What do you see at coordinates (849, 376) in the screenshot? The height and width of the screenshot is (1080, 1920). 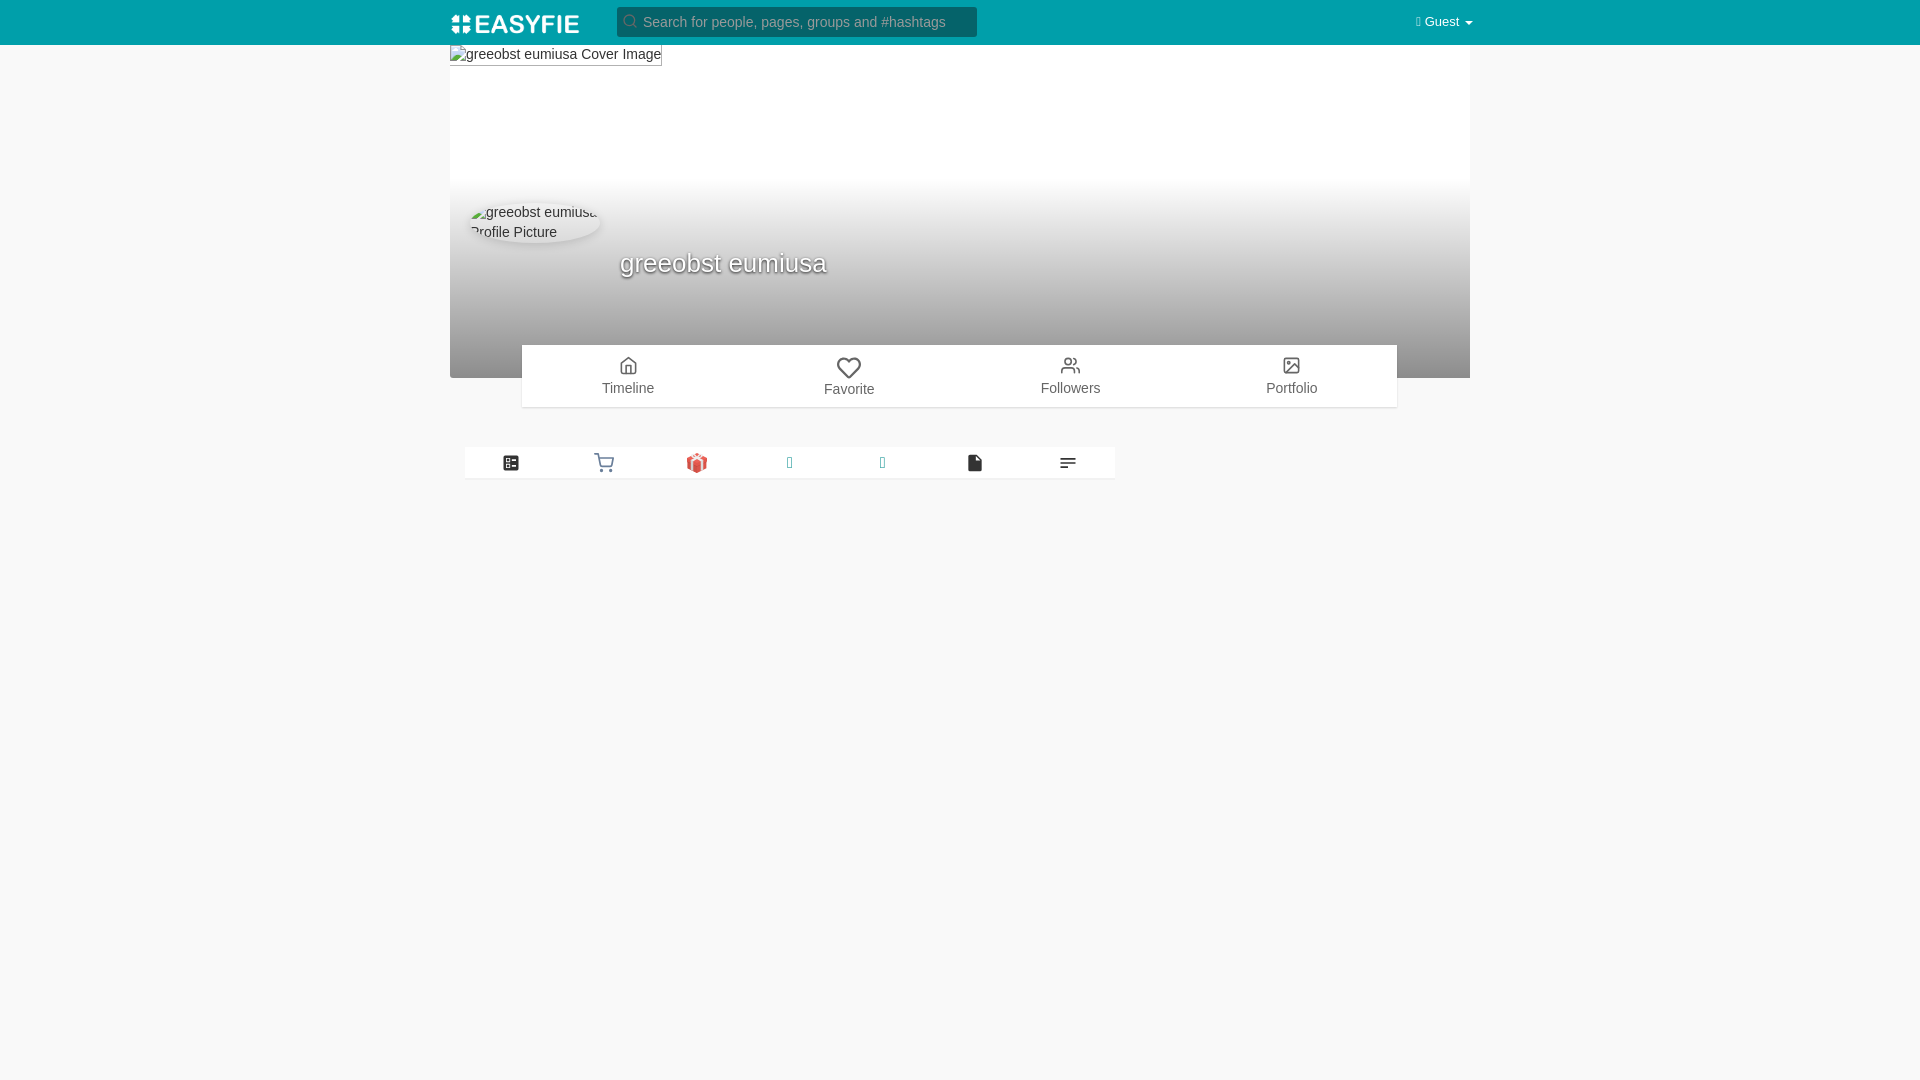 I see `Favorite` at bounding box center [849, 376].